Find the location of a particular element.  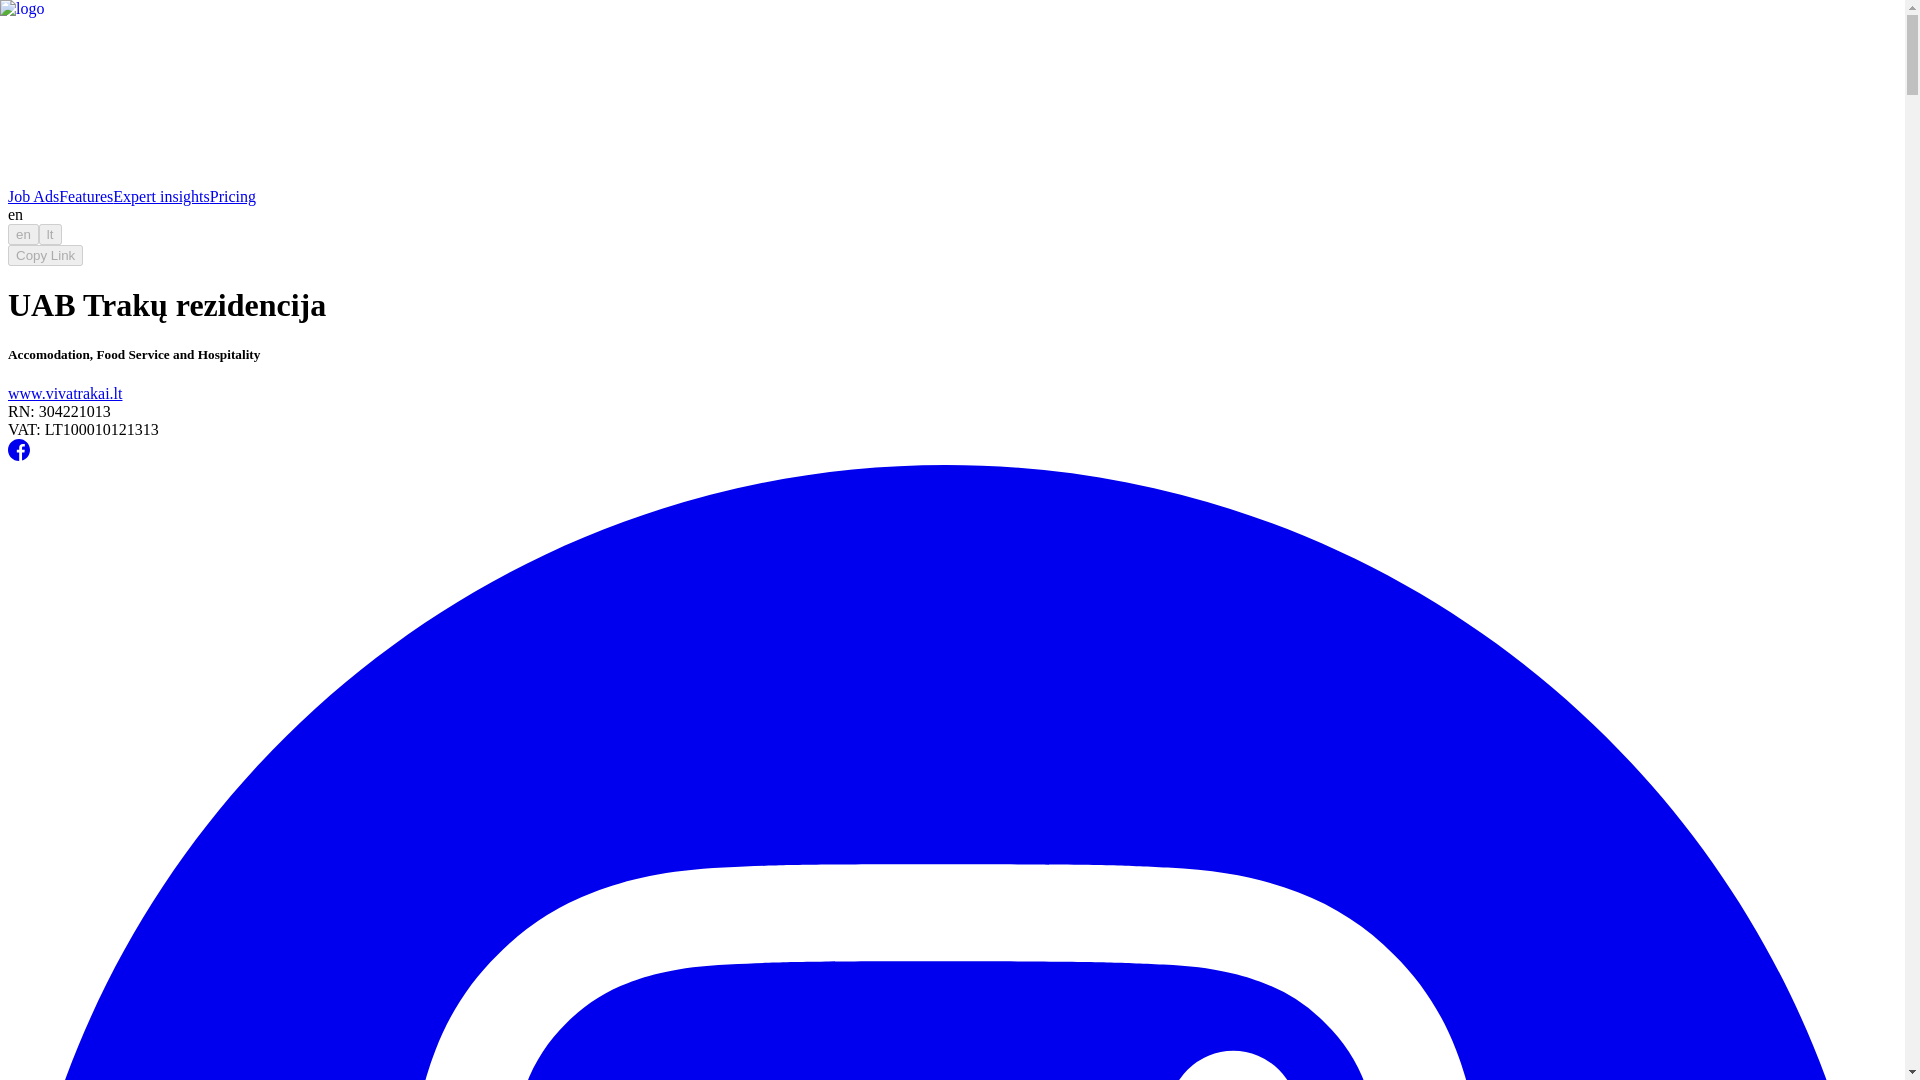

Features is located at coordinates (86, 196).